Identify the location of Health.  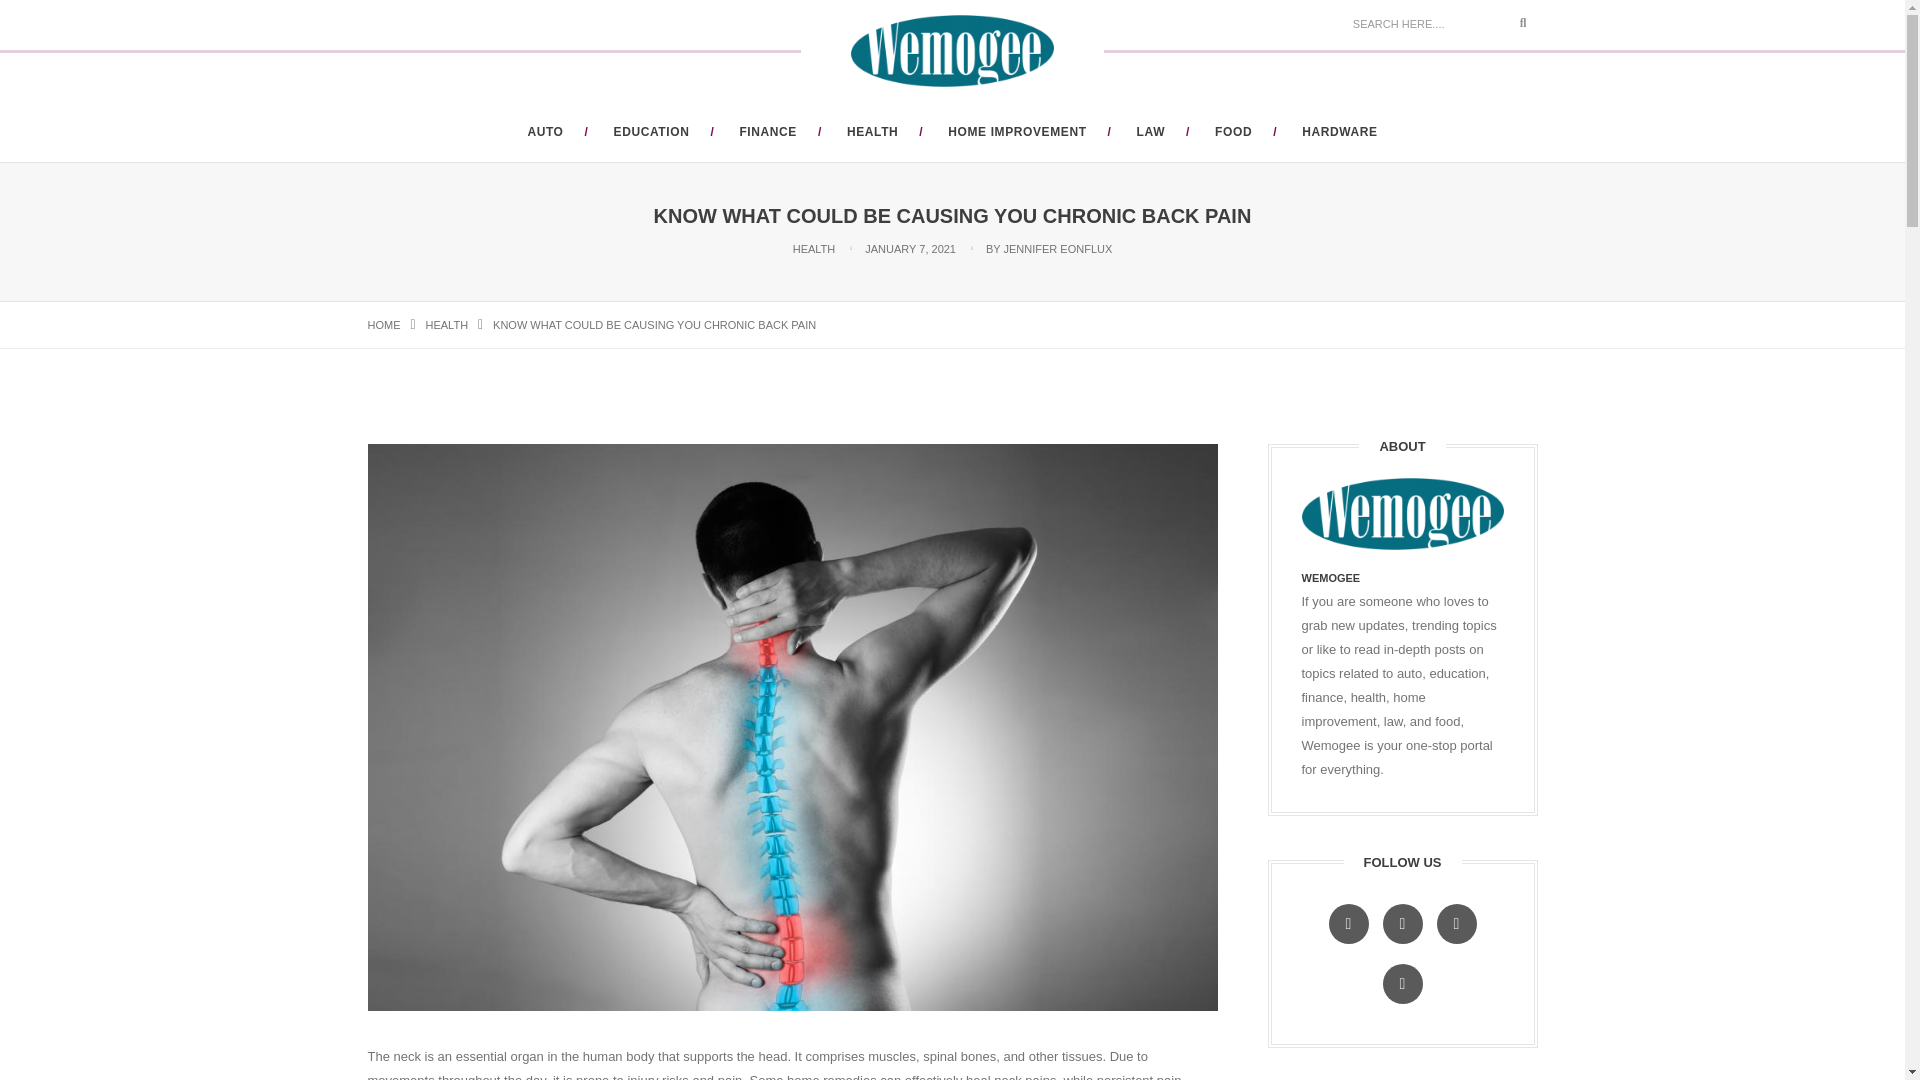
(447, 324).